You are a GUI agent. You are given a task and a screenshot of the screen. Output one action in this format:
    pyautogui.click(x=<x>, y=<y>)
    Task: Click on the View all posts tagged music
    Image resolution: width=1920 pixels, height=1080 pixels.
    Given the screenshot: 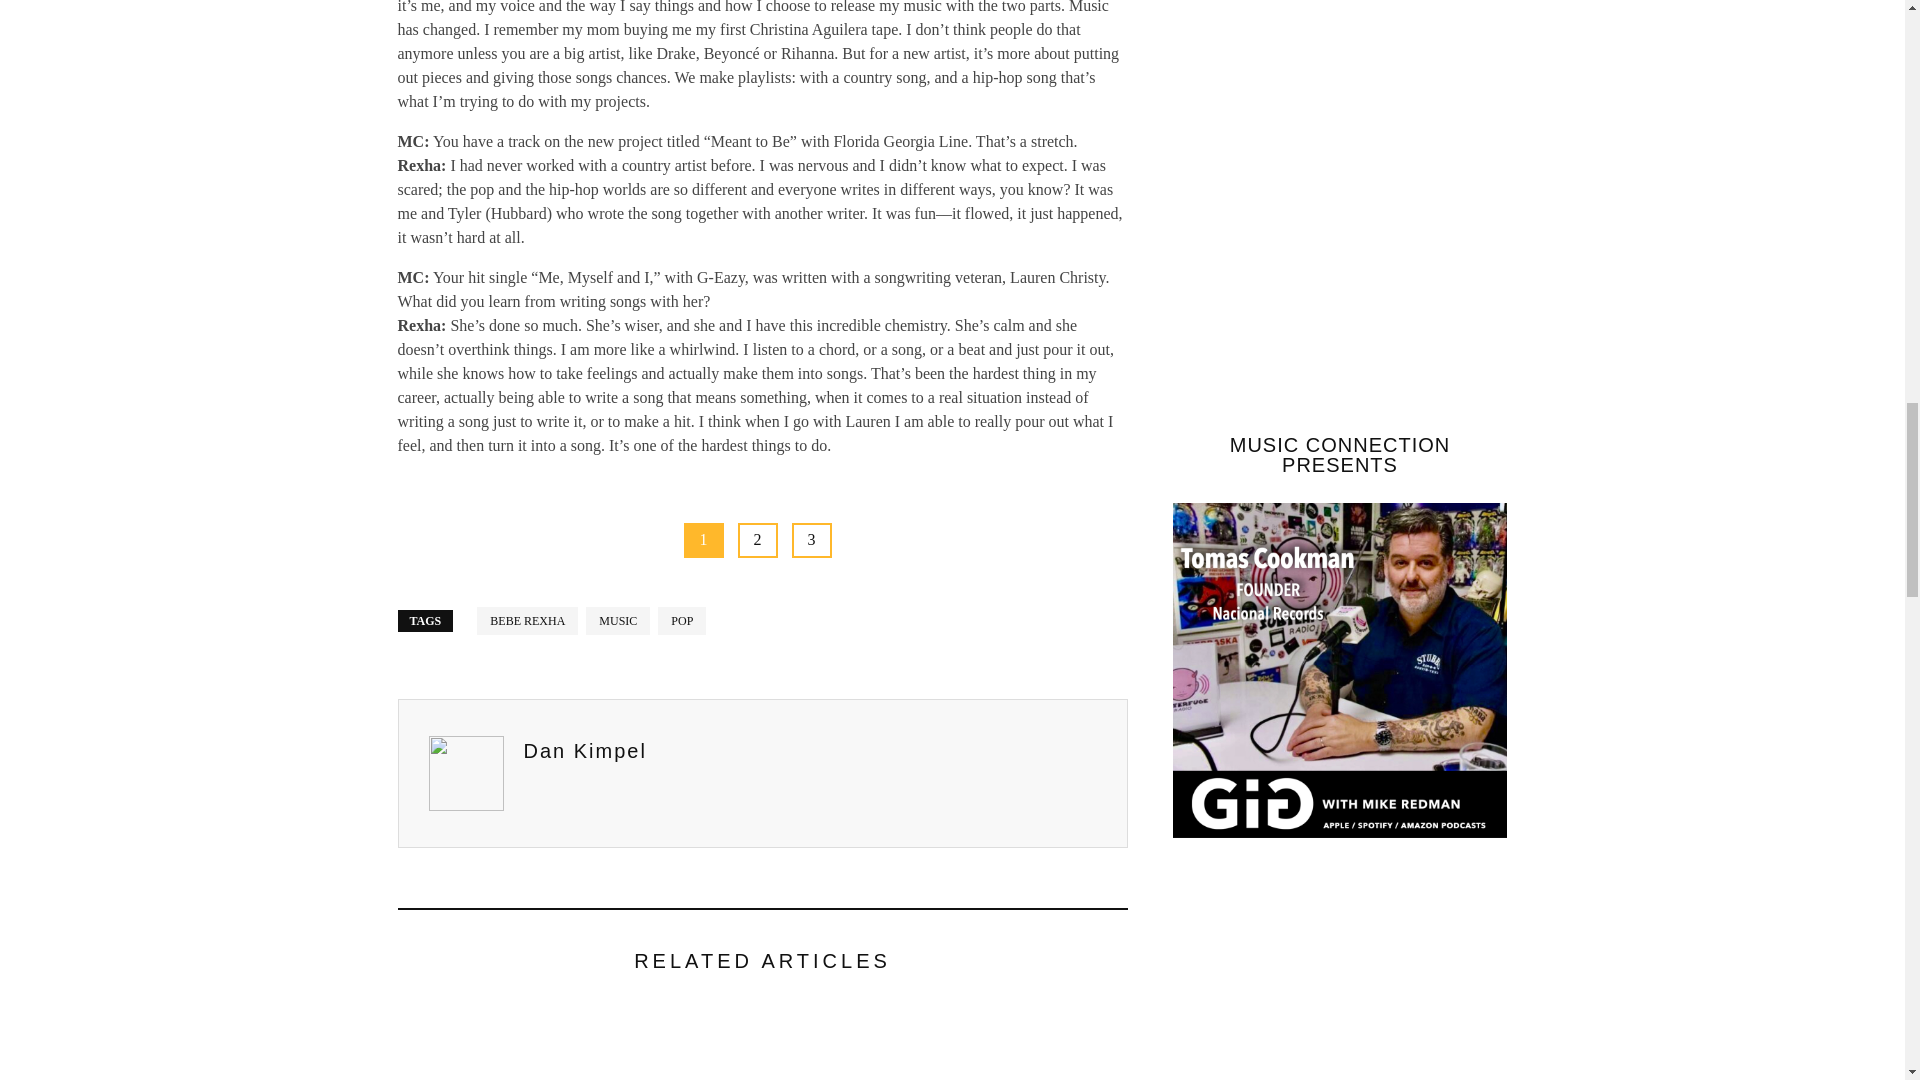 What is the action you would take?
    pyautogui.click(x=618, y=619)
    